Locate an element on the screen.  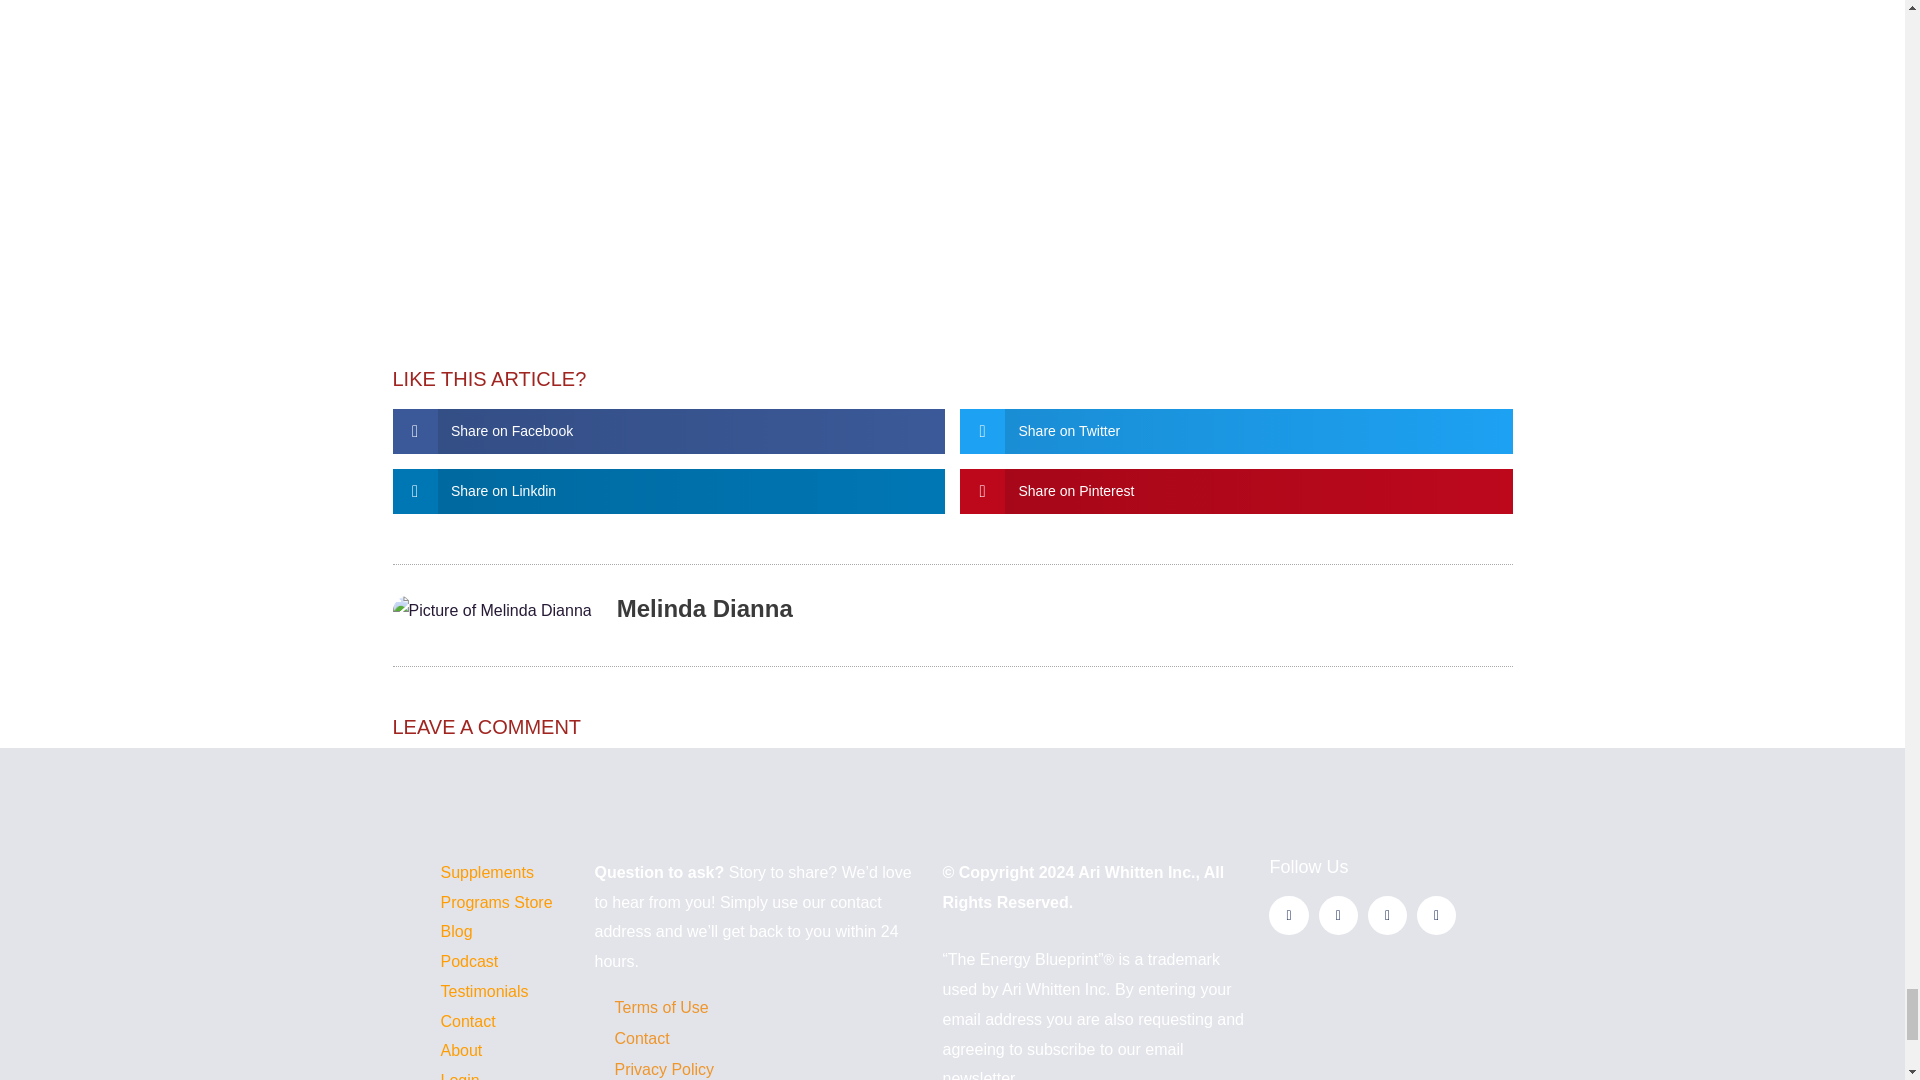
Programs Store is located at coordinates (496, 902).